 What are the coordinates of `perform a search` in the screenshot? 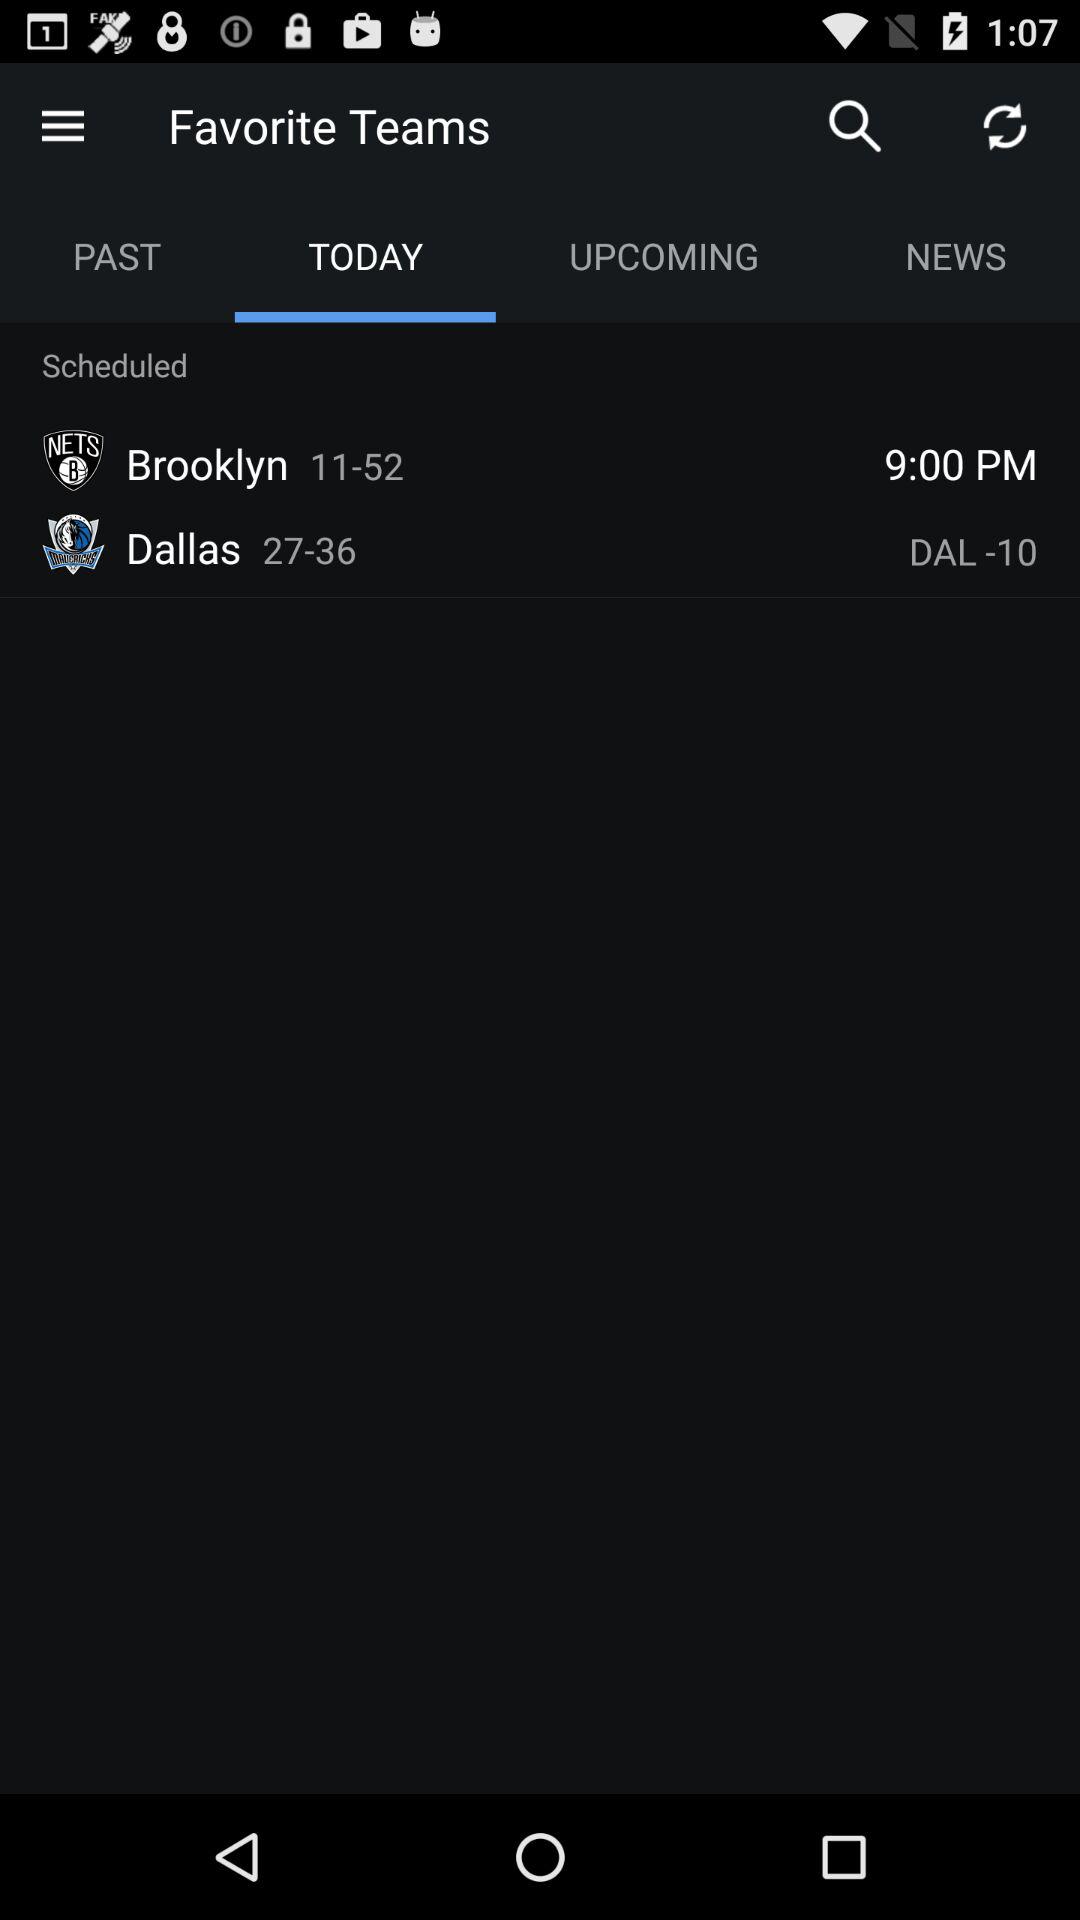 It's located at (855, 126).